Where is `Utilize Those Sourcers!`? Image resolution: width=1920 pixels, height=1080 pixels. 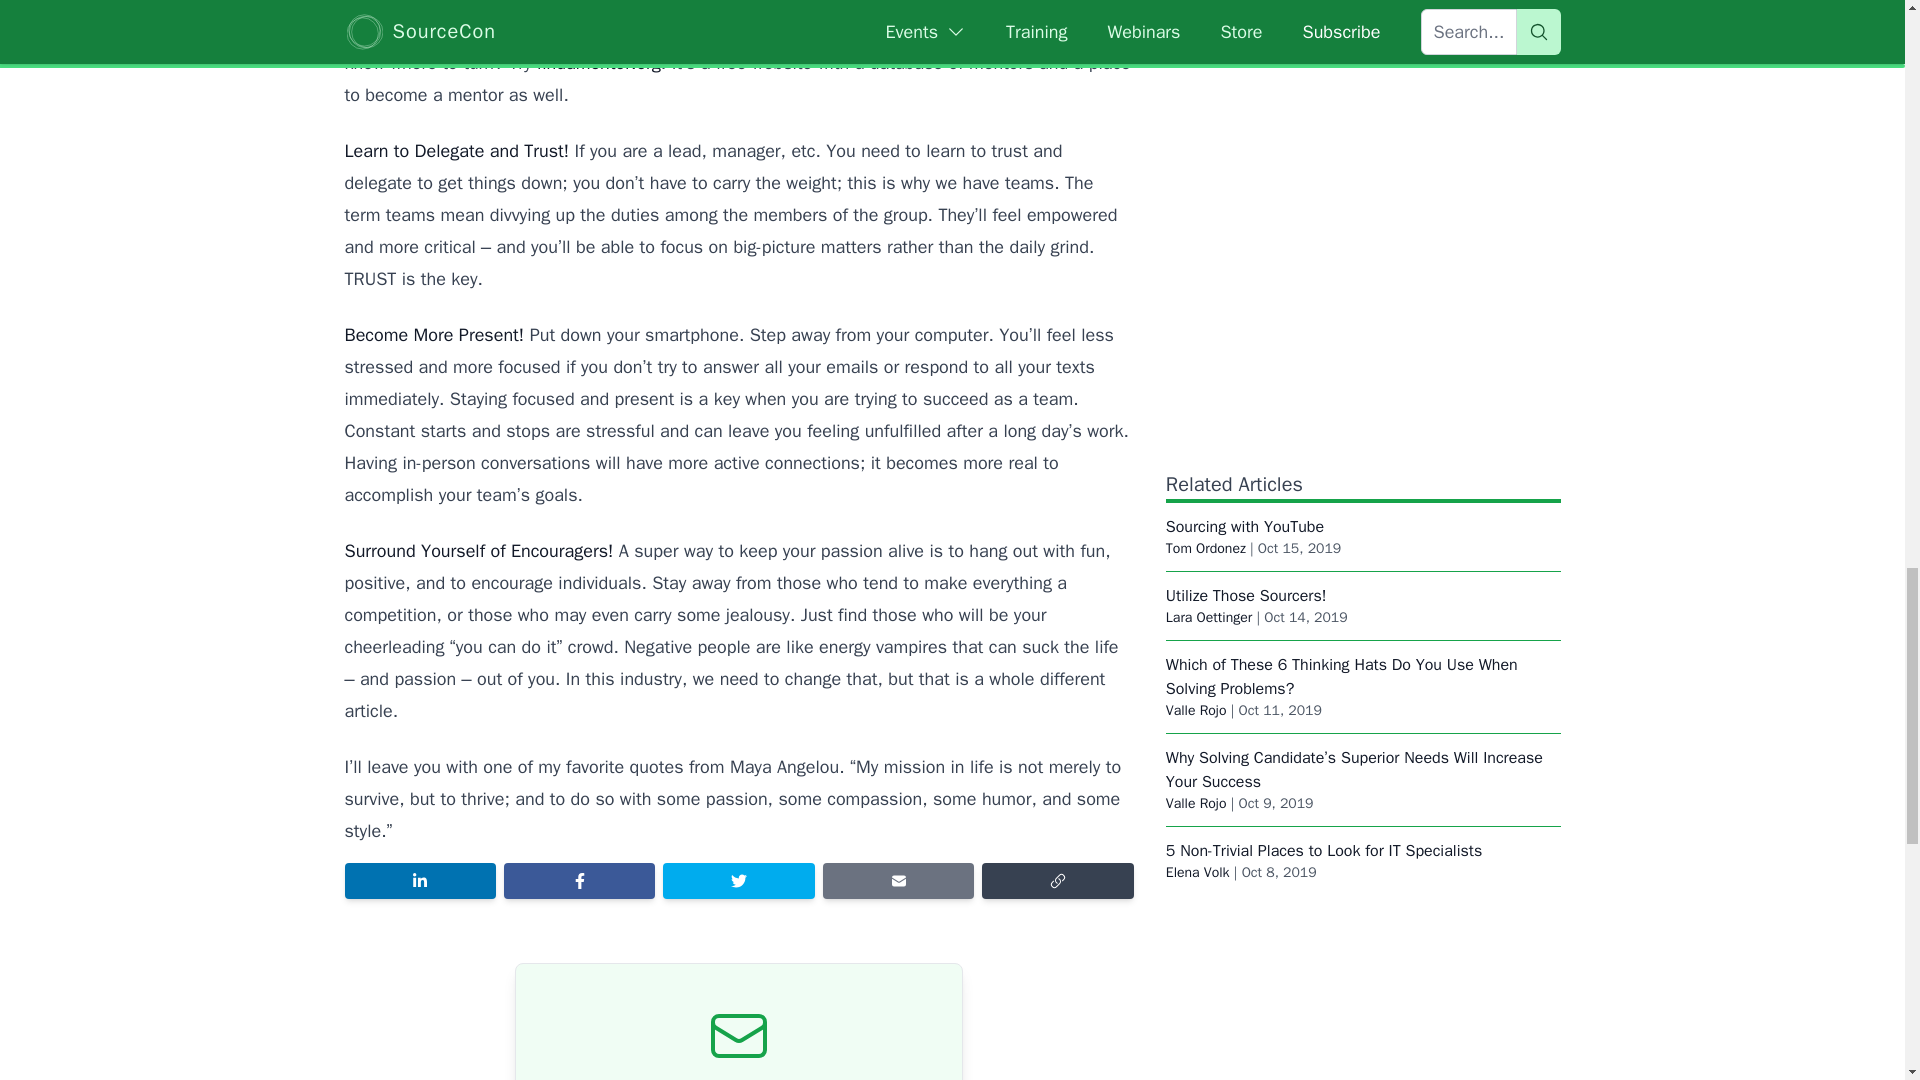 Utilize Those Sourcers! is located at coordinates (1246, 596).